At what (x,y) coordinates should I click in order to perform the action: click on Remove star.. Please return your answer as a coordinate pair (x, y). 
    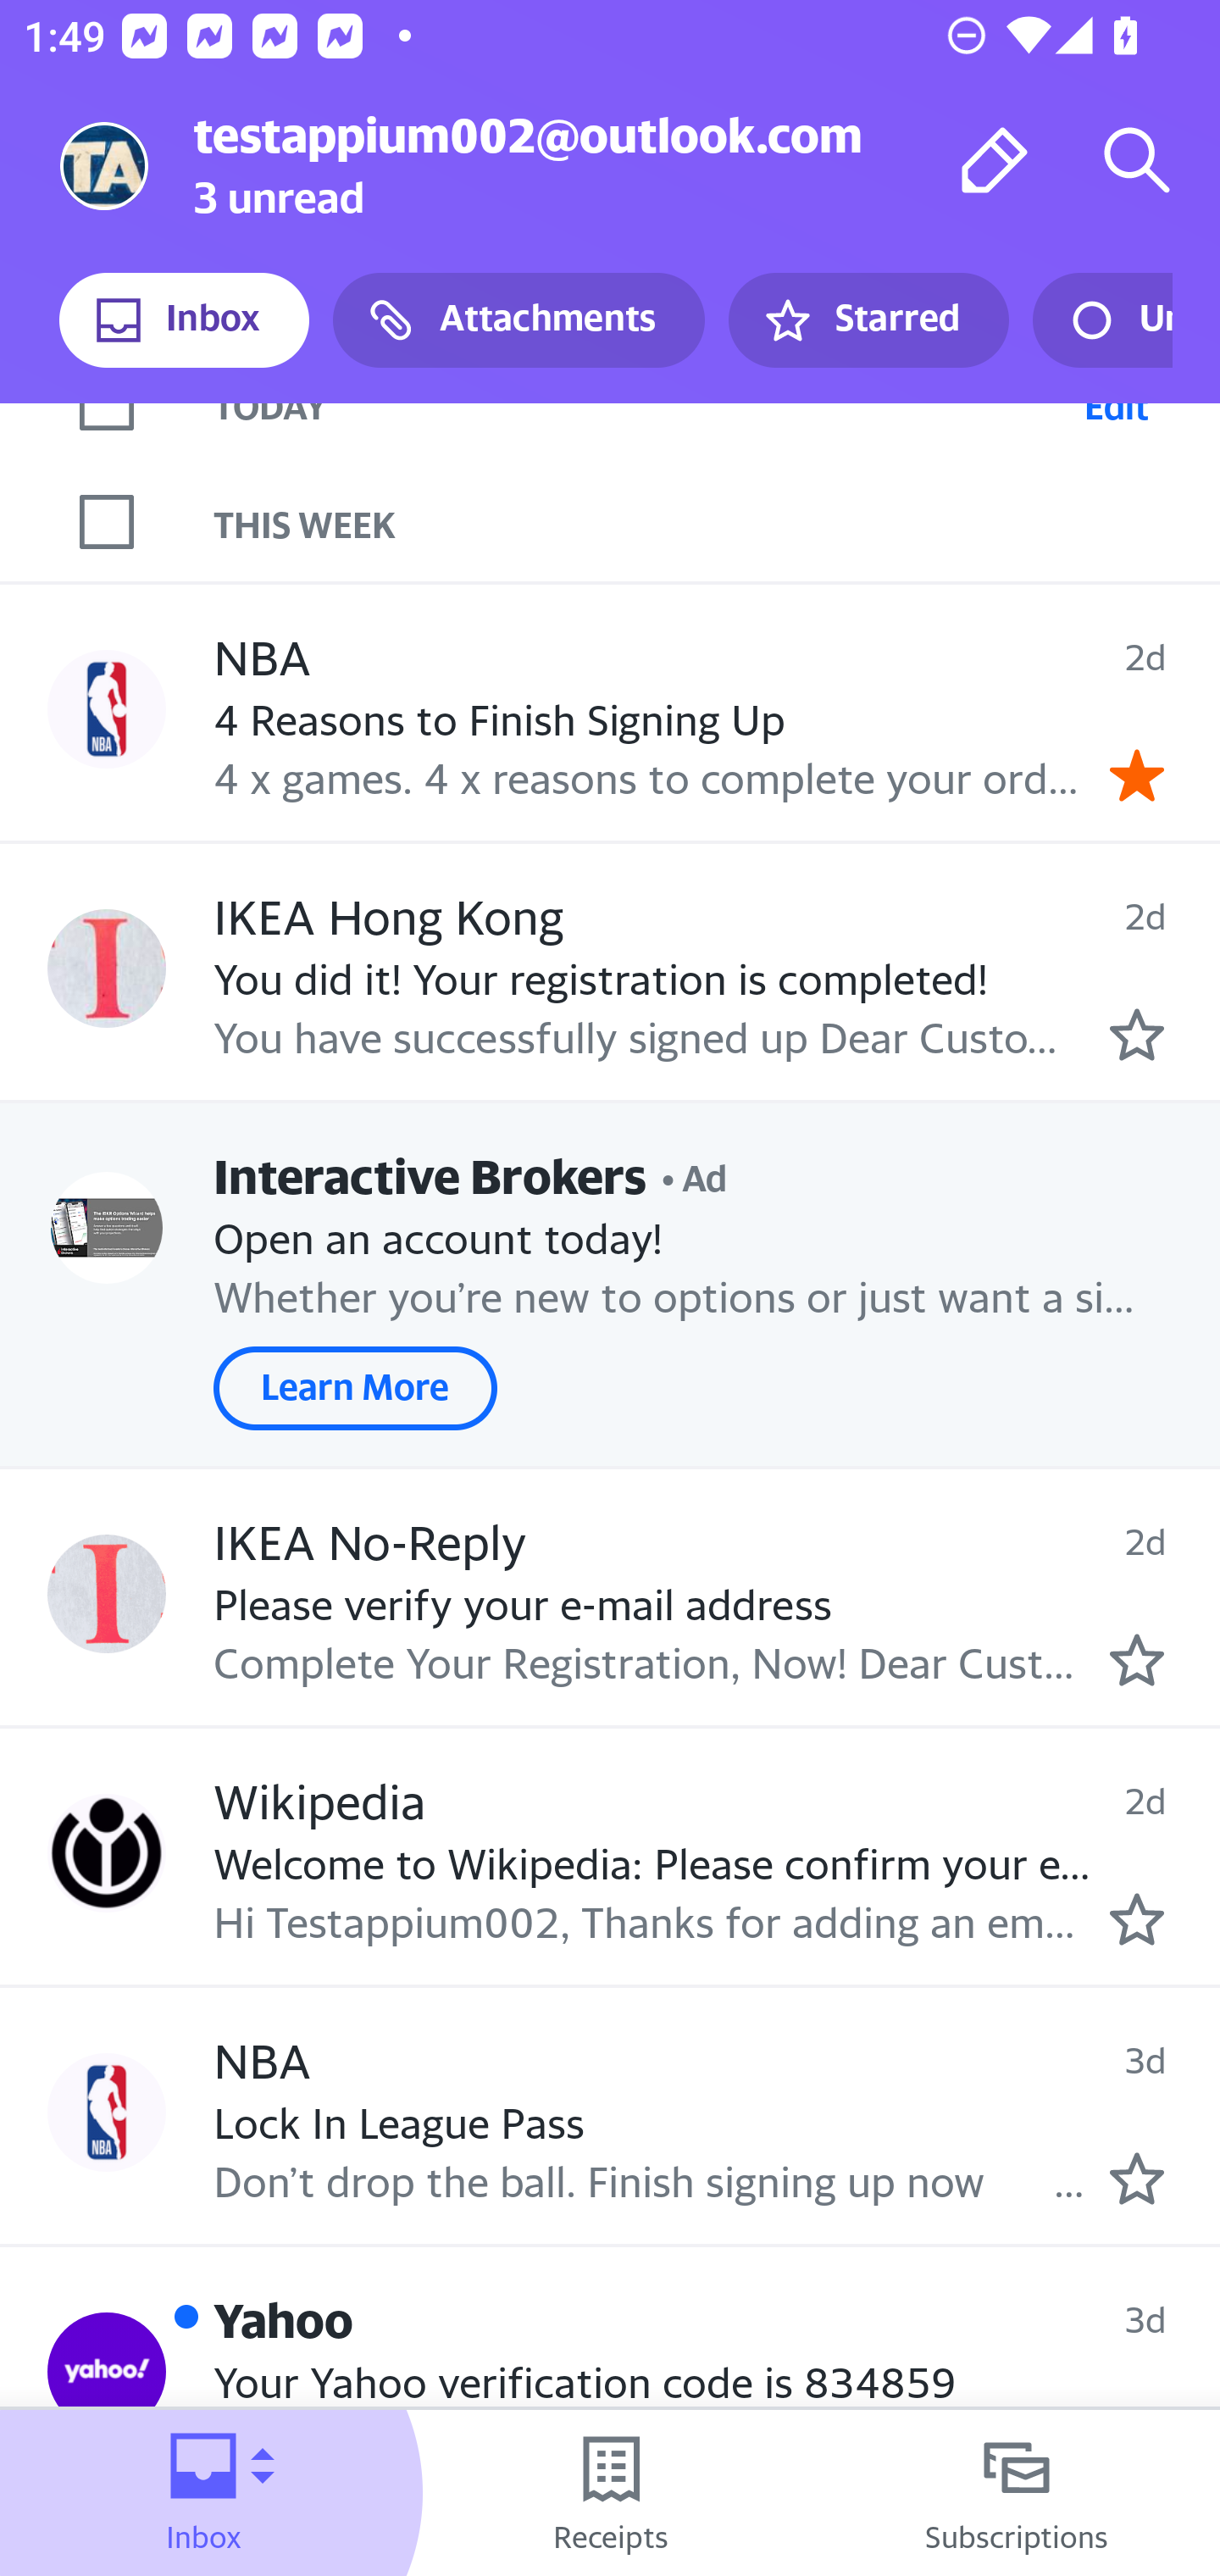
    Looking at the image, I should click on (1137, 774).